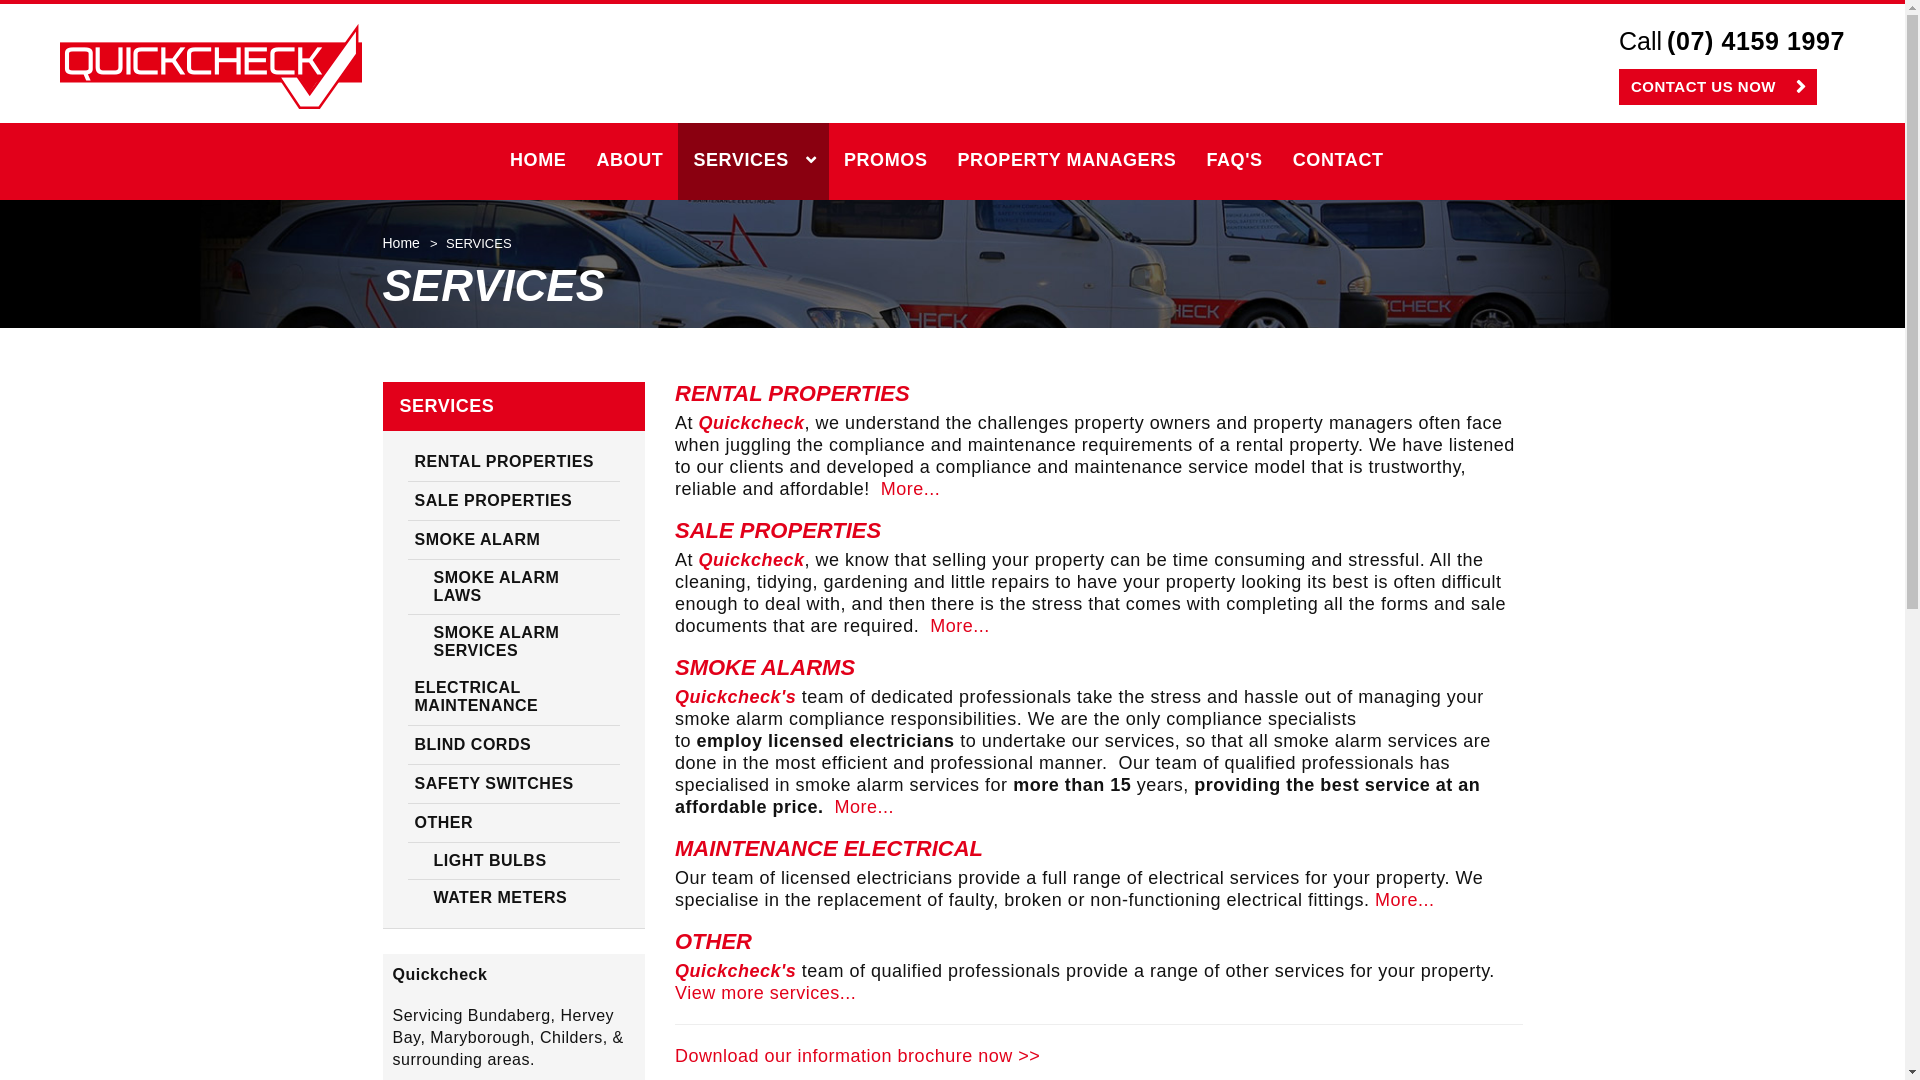 This screenshot has height=1080, width=1920. What do you see at coordinates (1234, 162) in the screenshot?
I see `FAQ'S` at bounding box center [1234, 162].